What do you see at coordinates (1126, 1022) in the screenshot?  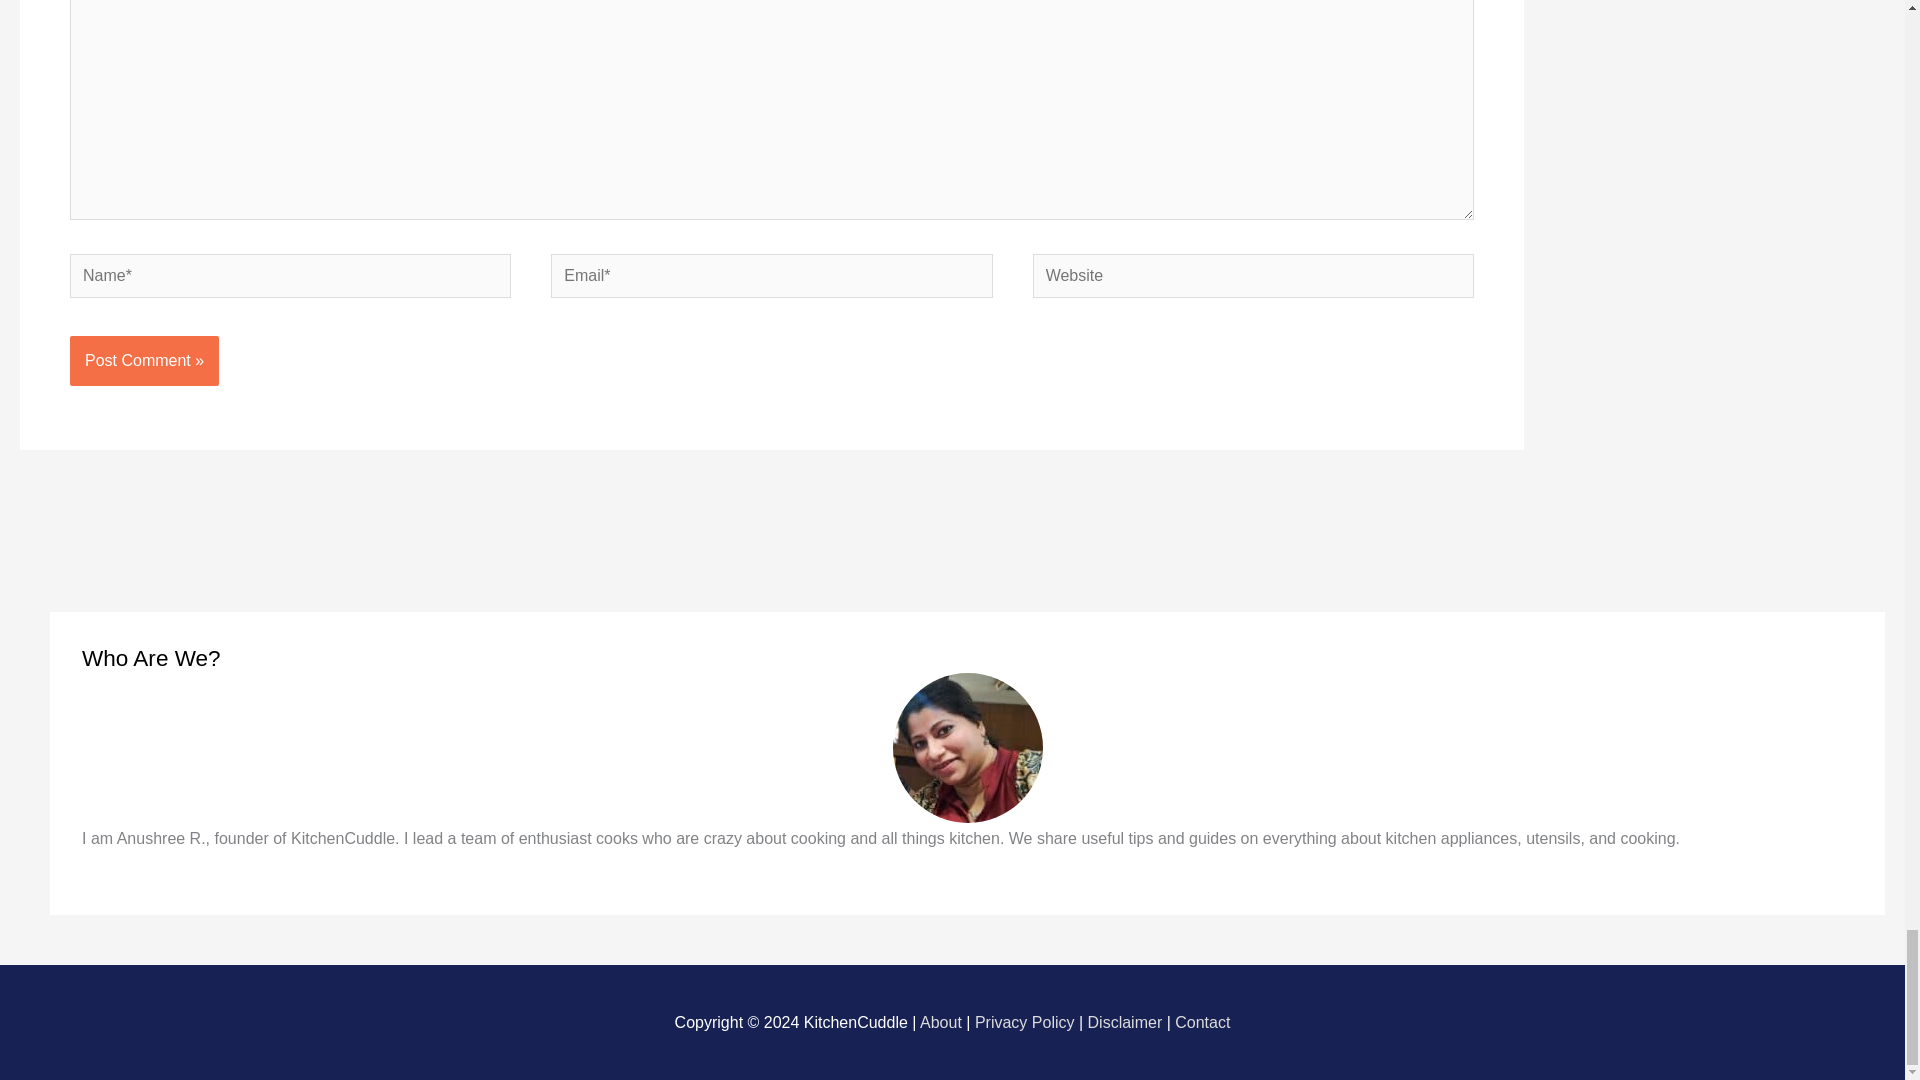 I see `Disclaimer` at bounding box center [1126, 1022].